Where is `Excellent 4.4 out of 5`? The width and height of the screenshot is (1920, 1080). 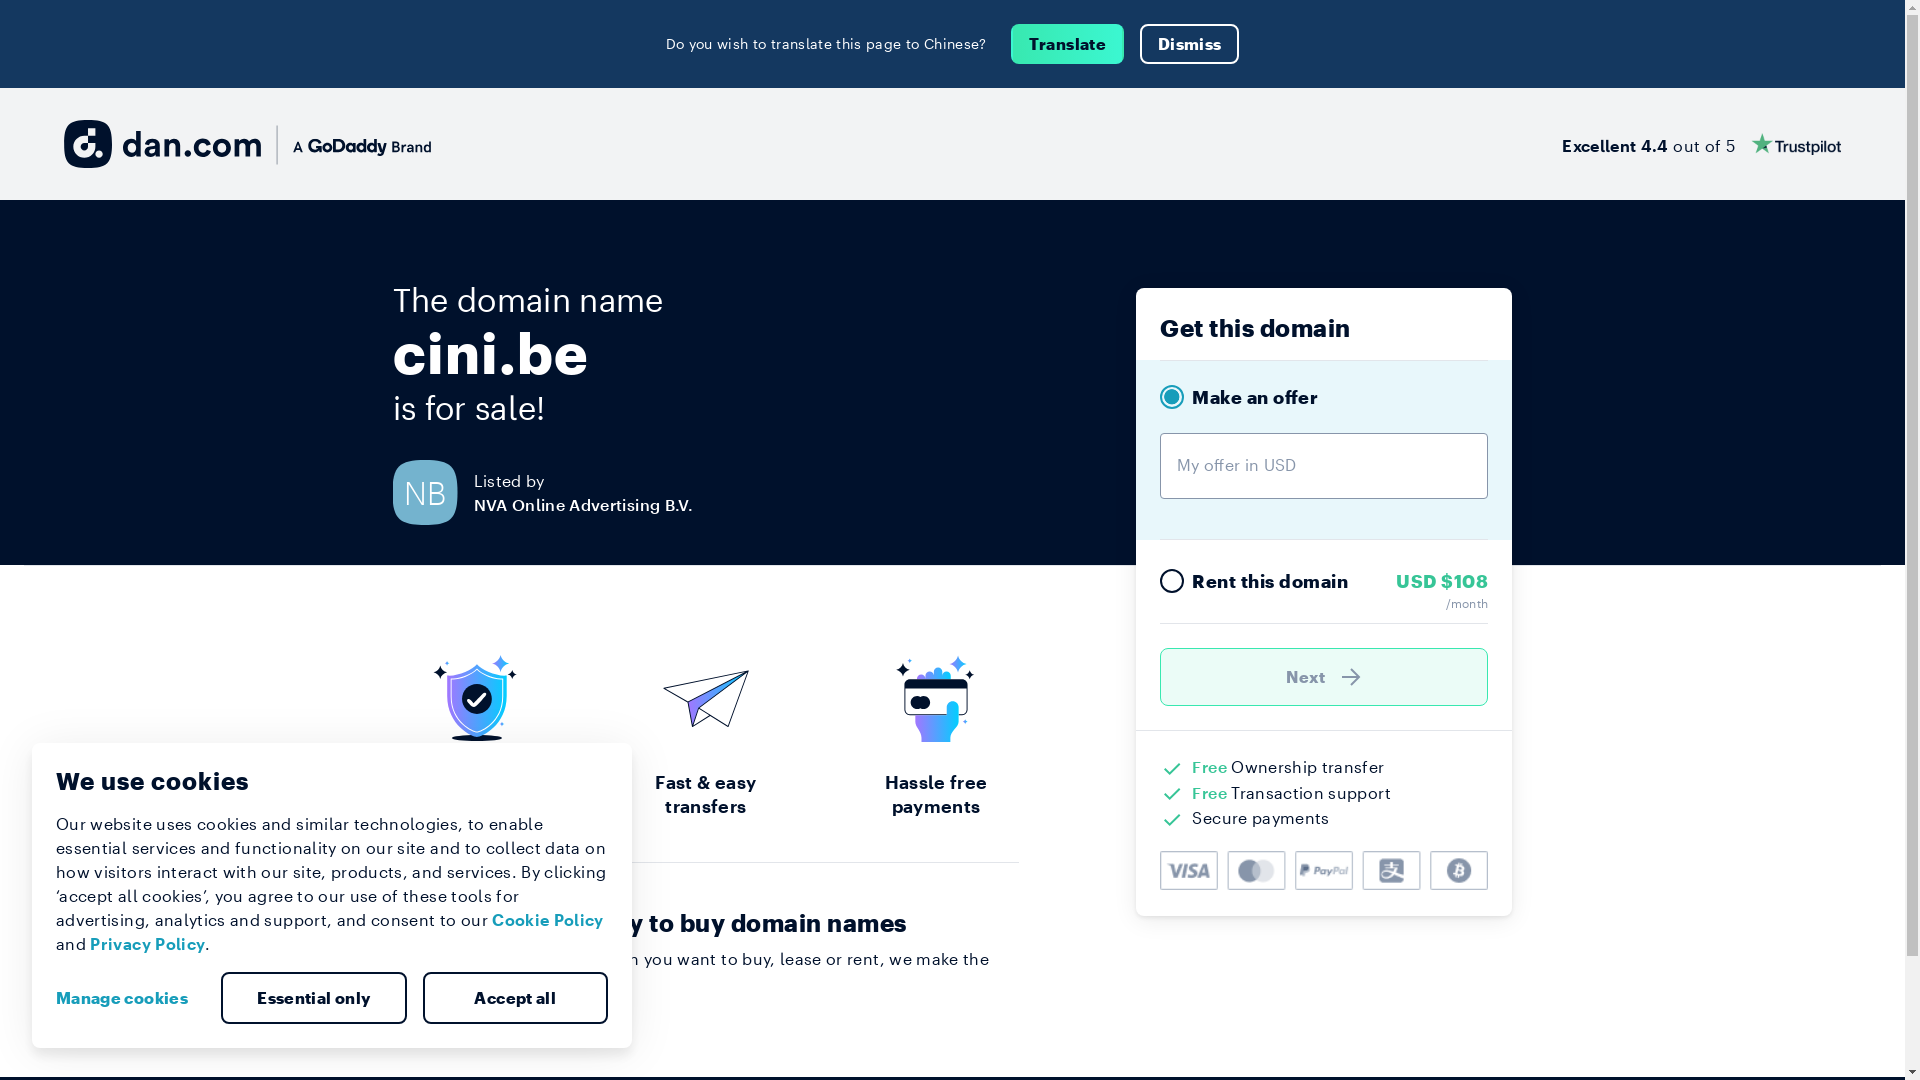 Excellent 4.4 out of 5 is located at coordinates (1702, 144).